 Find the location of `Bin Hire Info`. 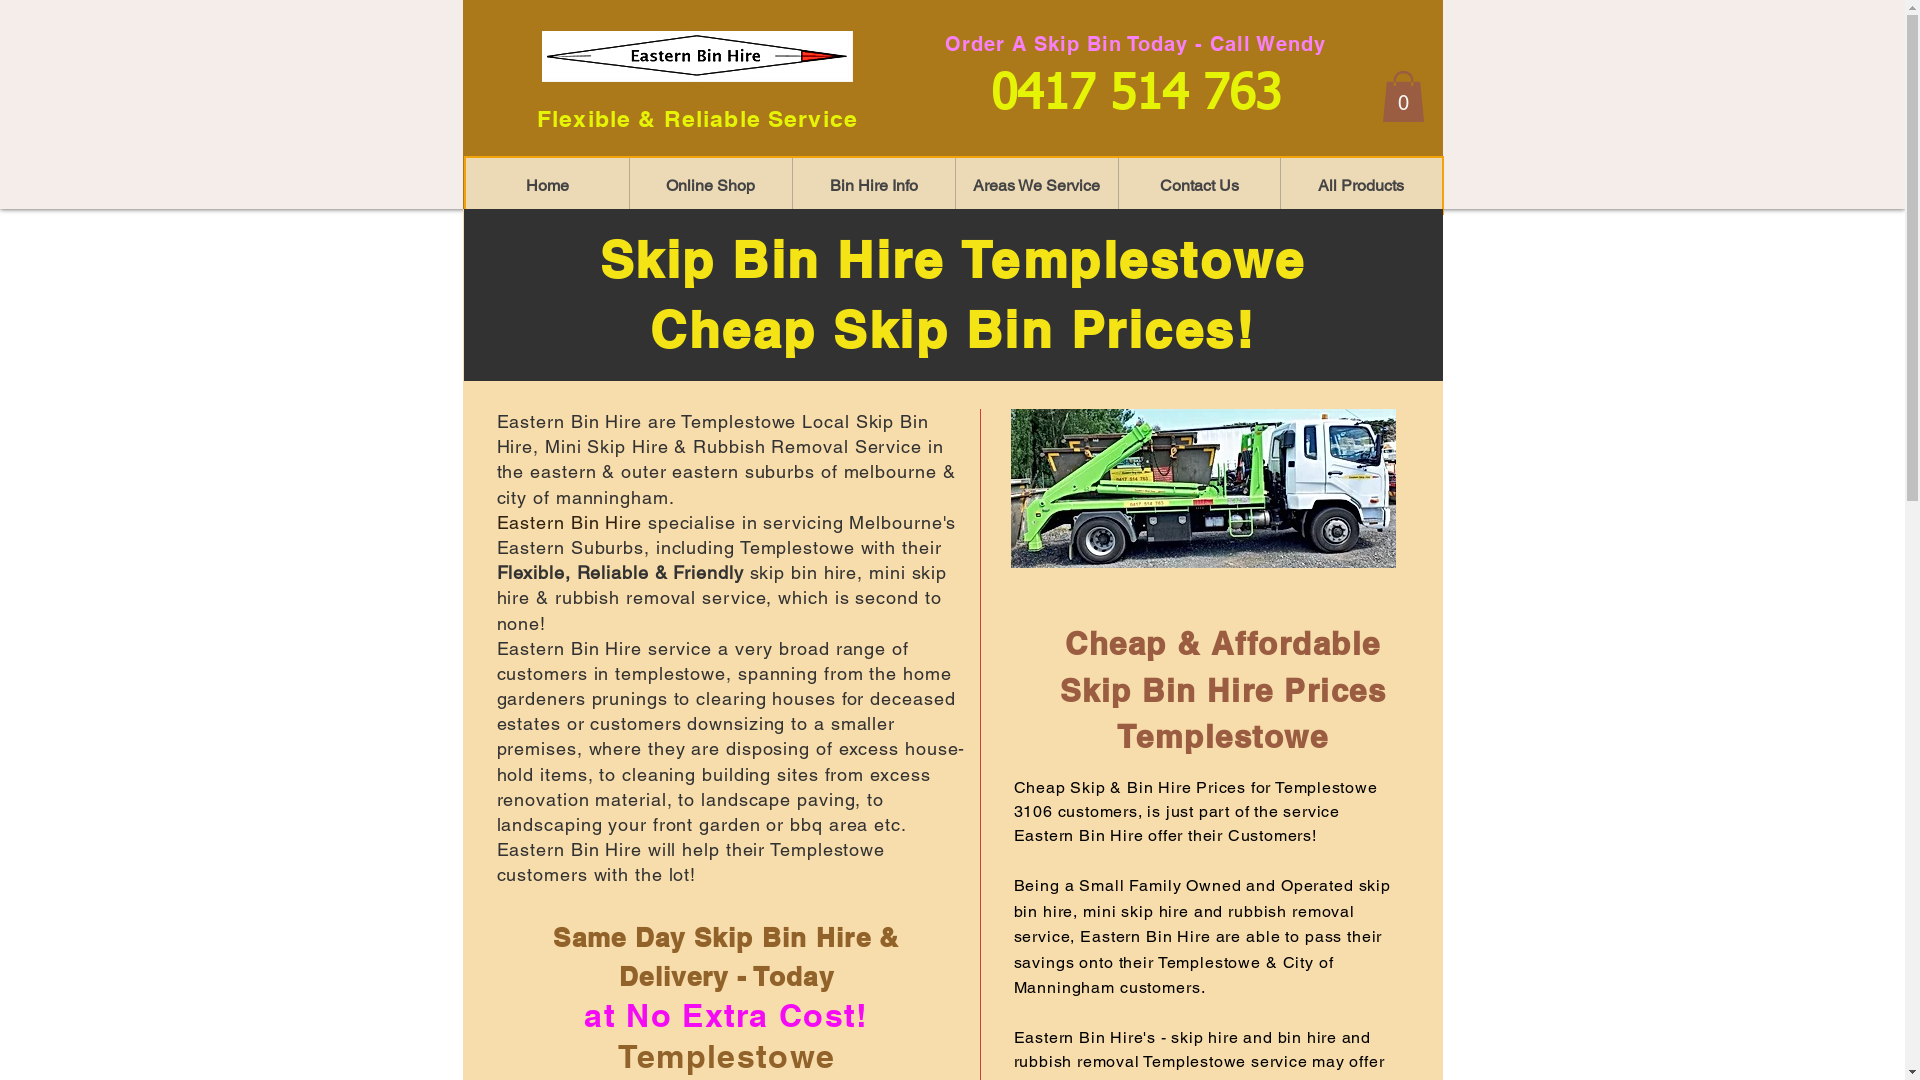

Bin Hire Info is located at coordinates (874, 186).